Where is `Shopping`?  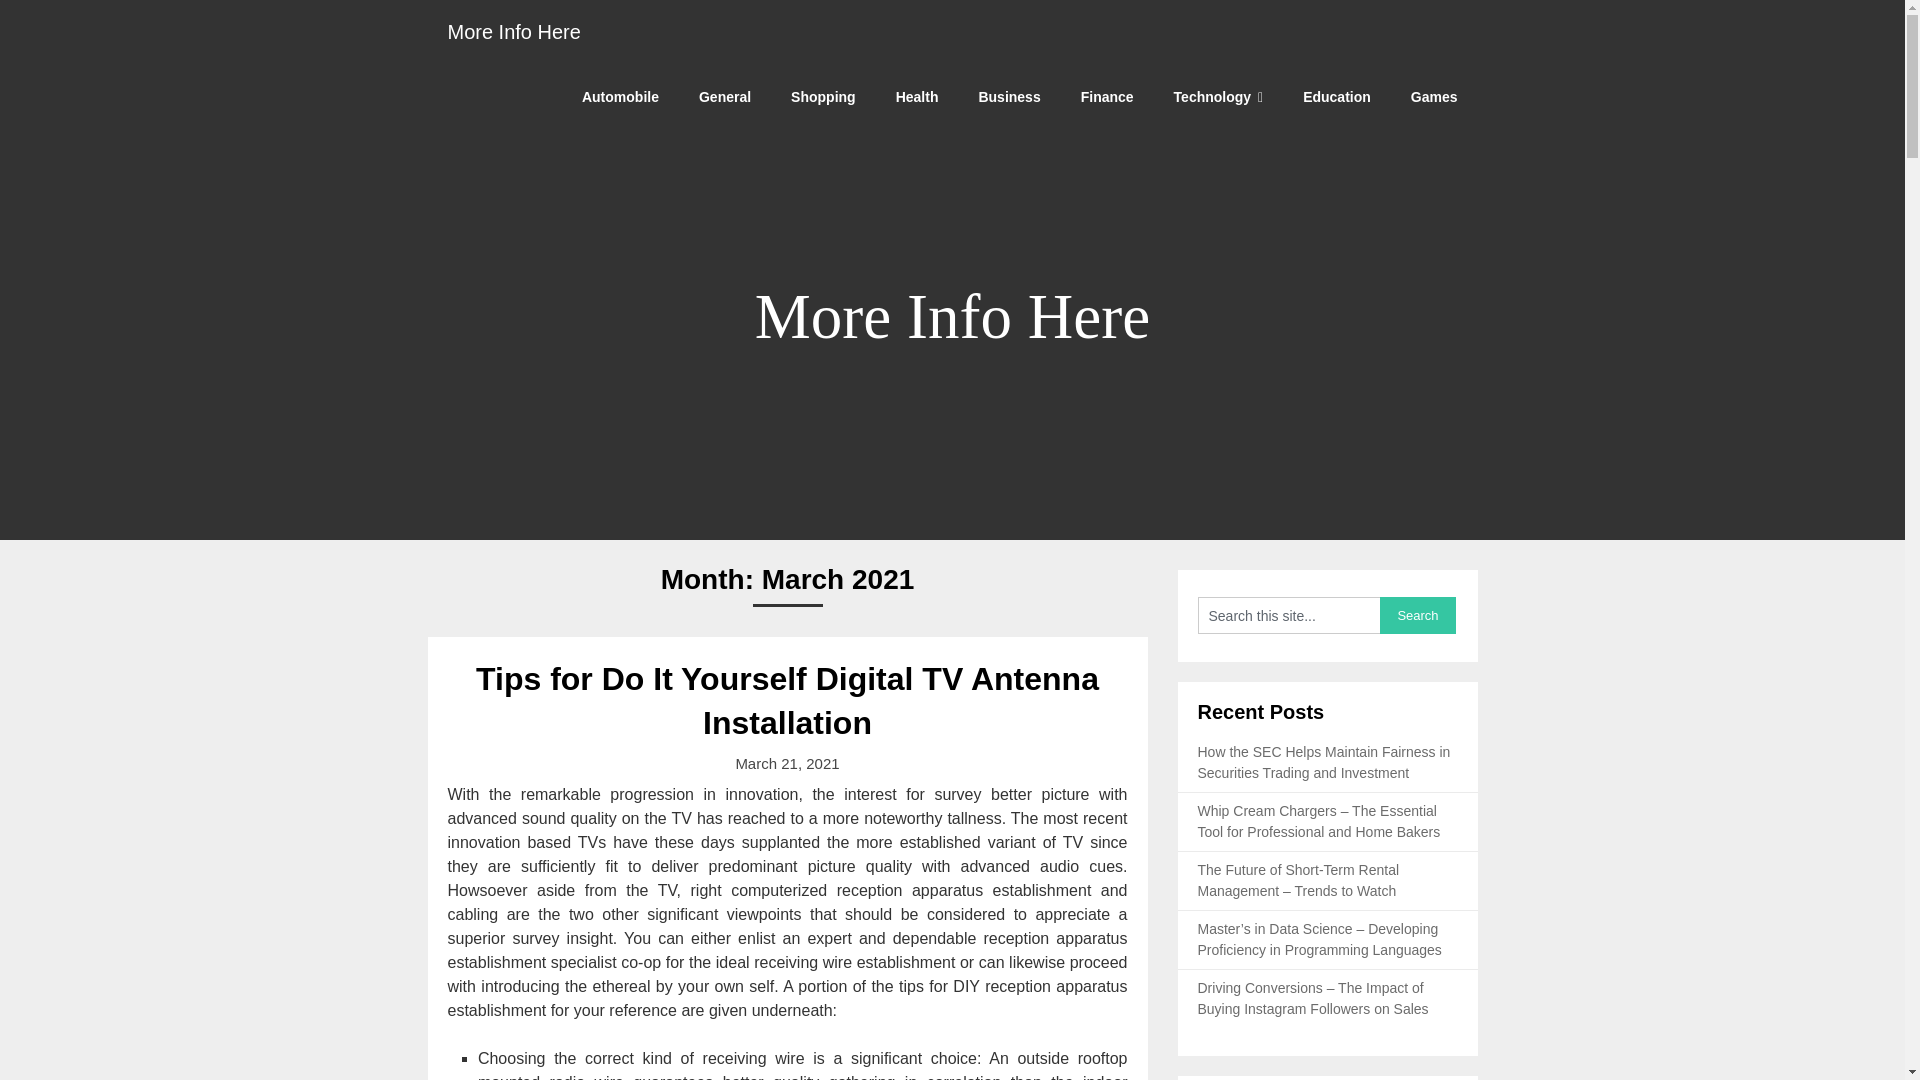 Shopping is located at coordinates (823, 96).